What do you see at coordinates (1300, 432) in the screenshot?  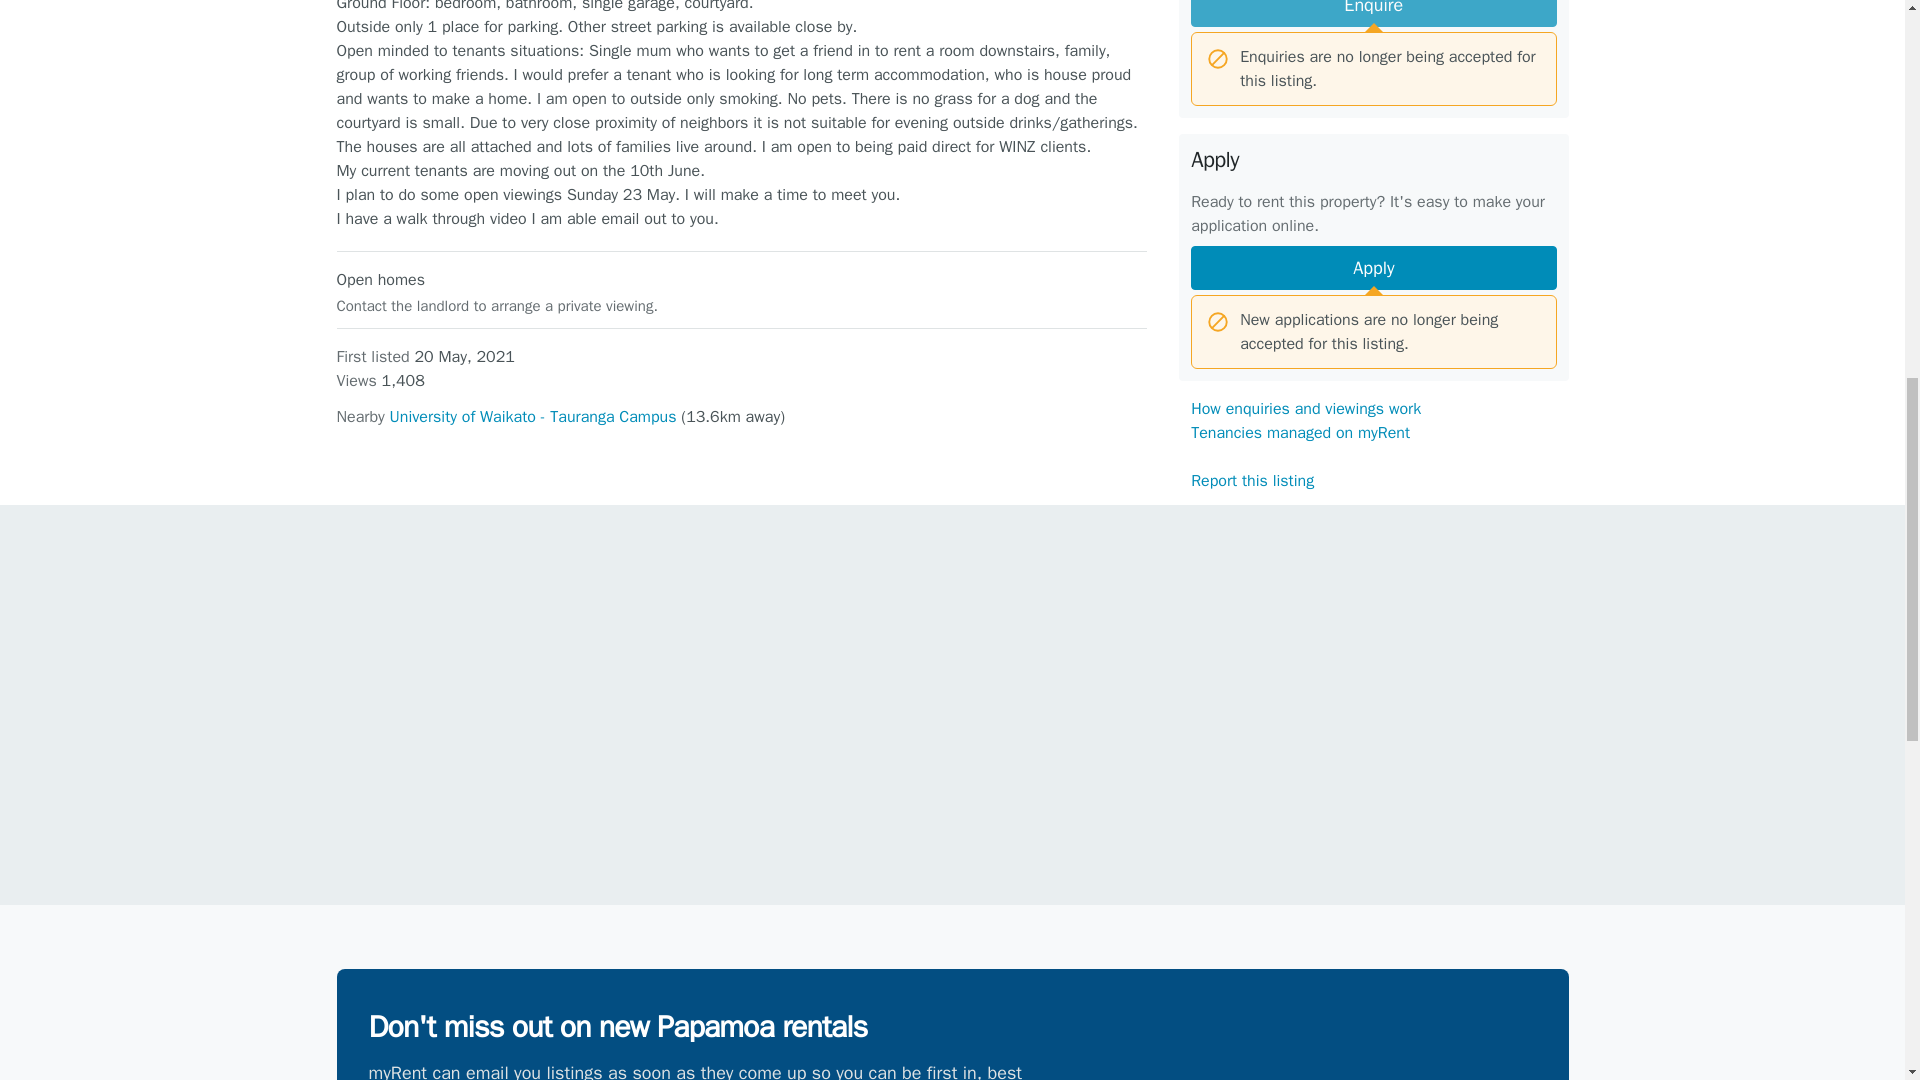 I see `Tenancies managed on myRent` at bounding box center [1300, 432].